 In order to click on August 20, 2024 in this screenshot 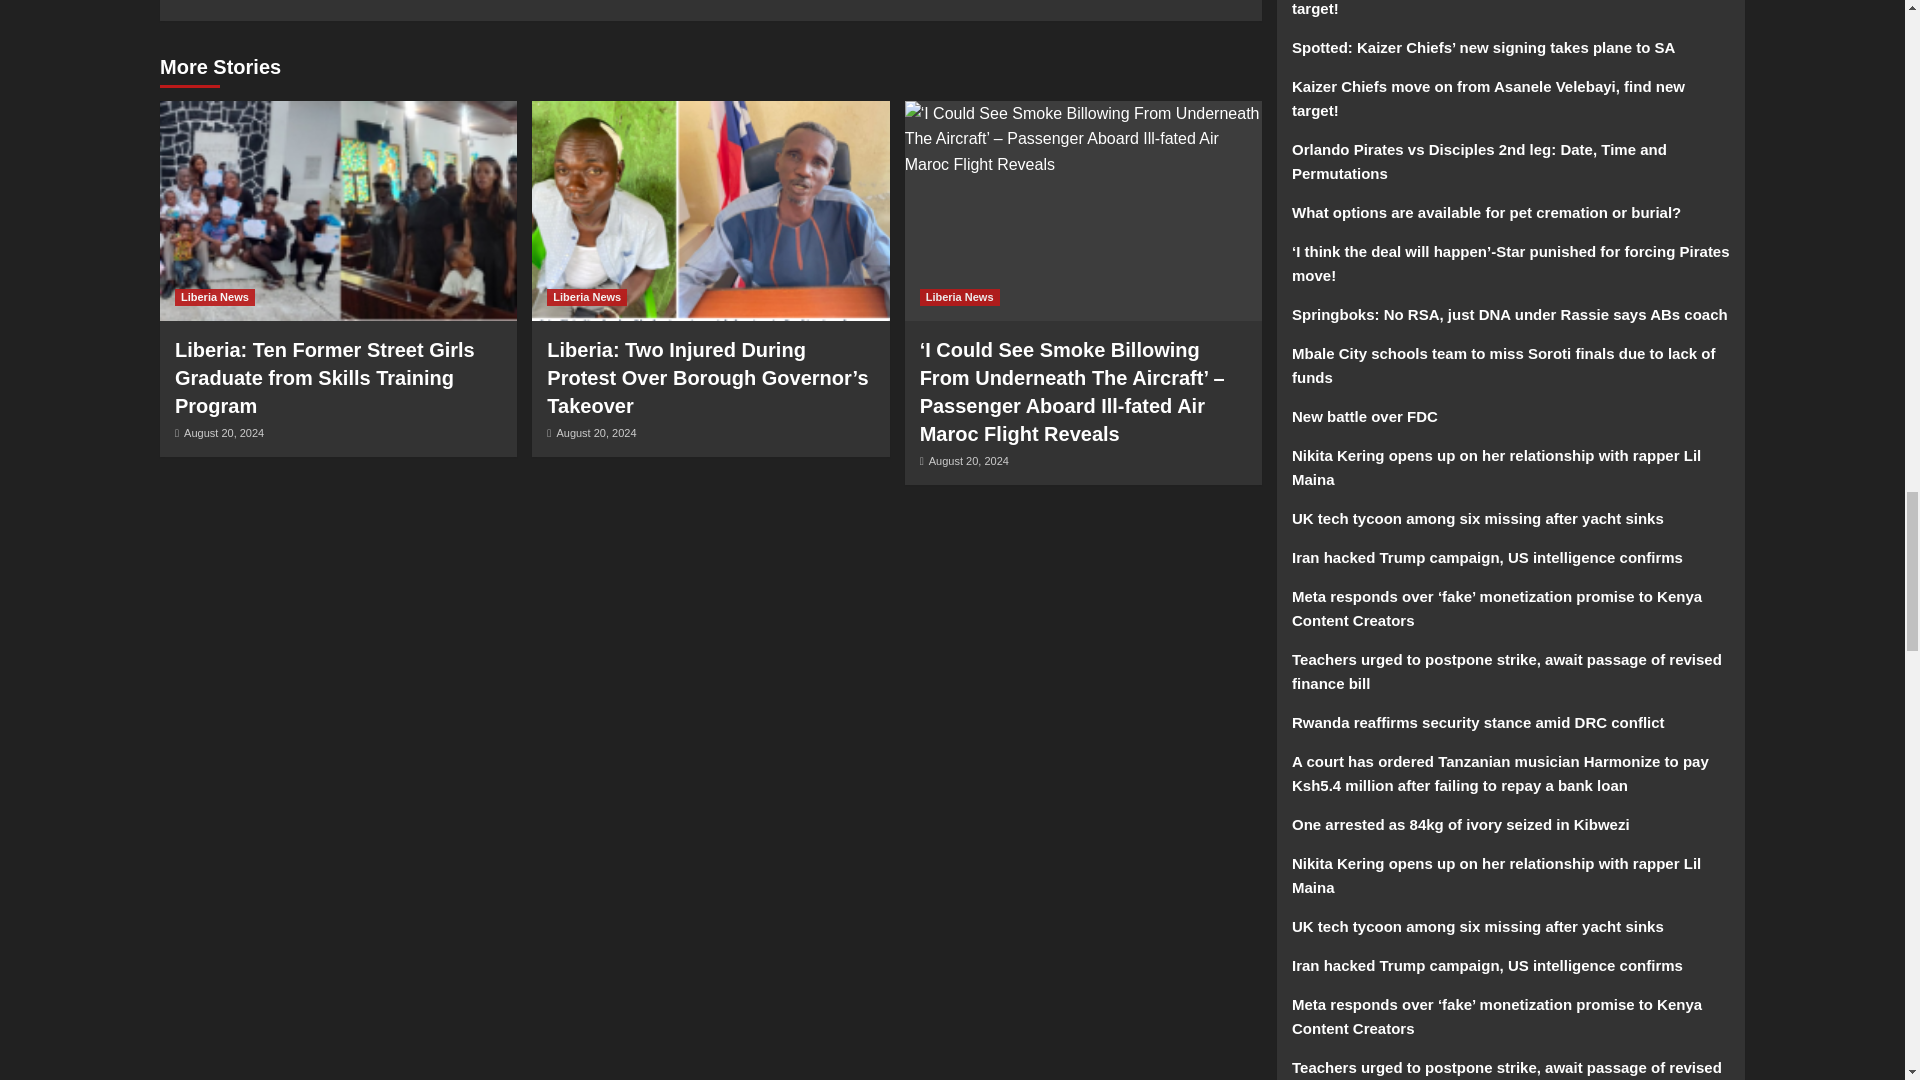, I will do `click(969, 459)`.